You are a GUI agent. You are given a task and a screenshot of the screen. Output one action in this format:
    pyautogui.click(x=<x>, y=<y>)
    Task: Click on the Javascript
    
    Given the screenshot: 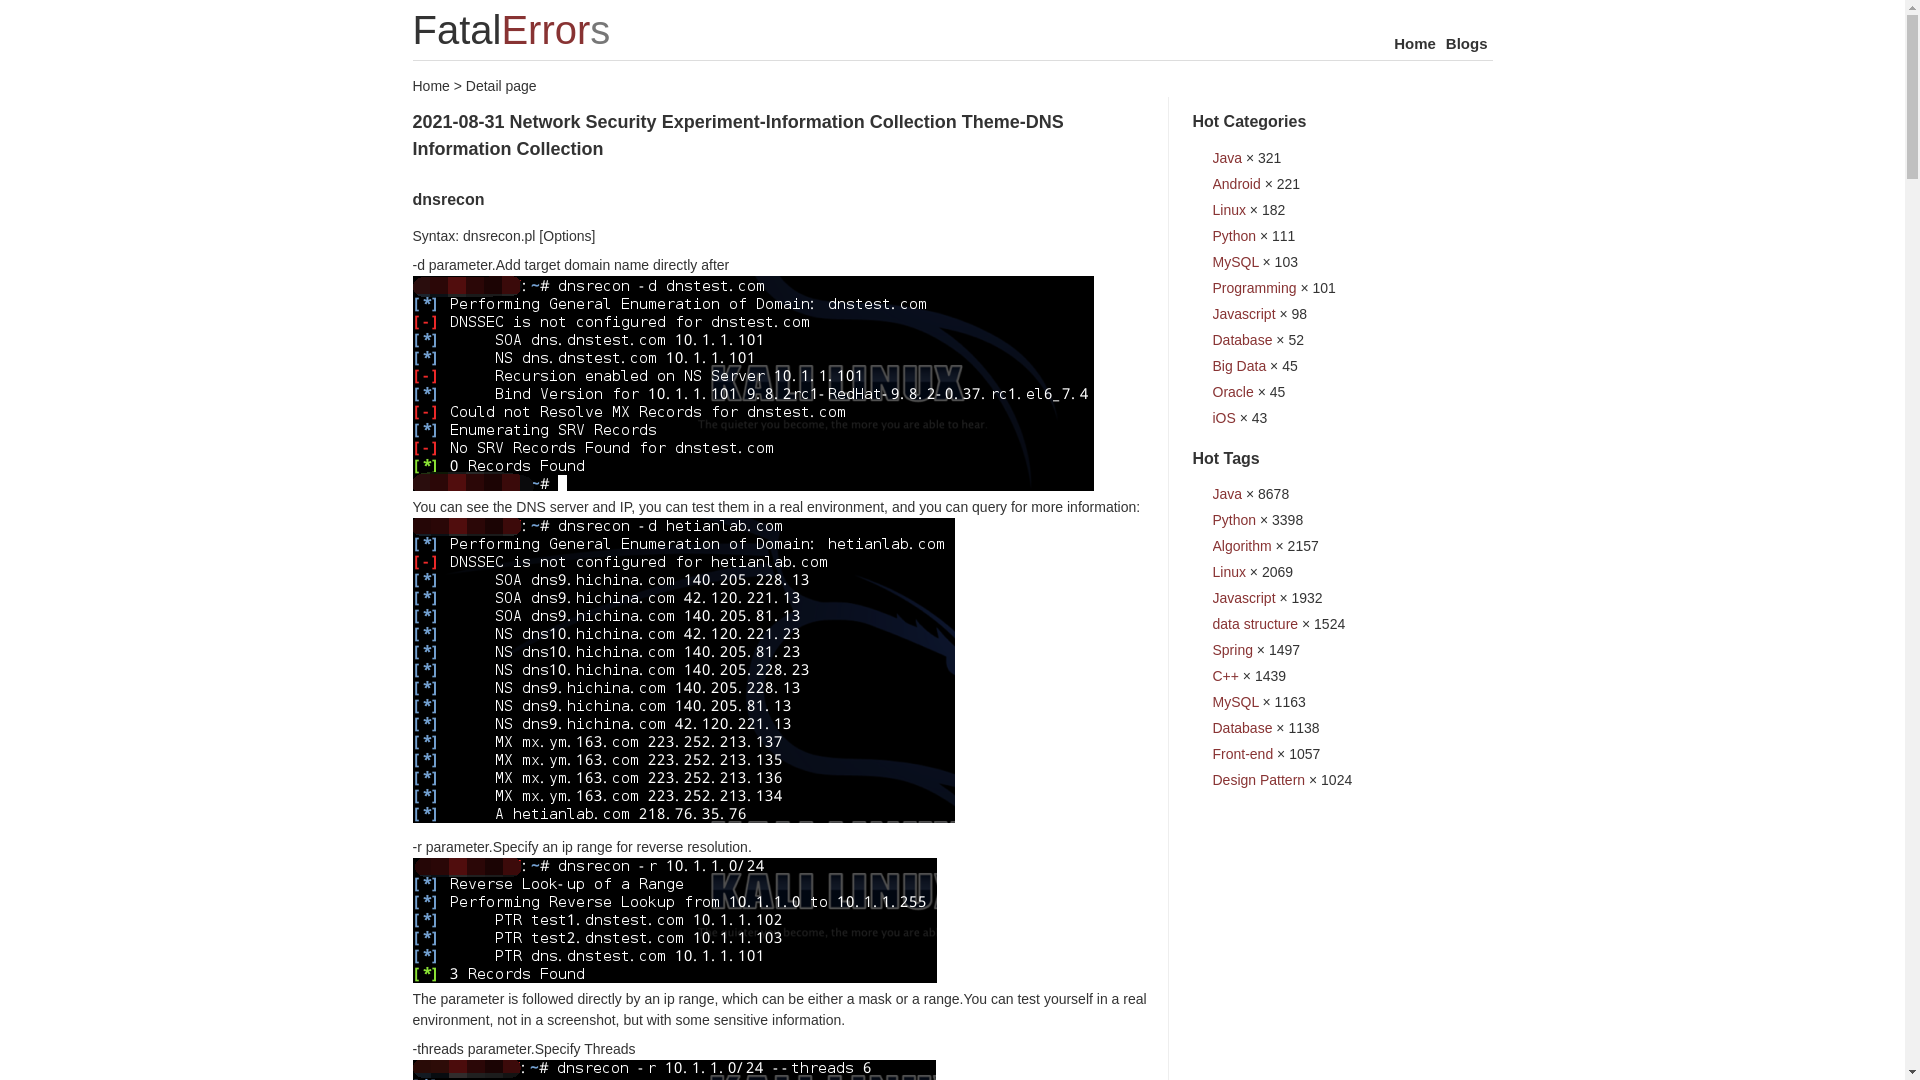 What is the action you would take?
    pyautogui.click(x=1242, y=597)
    